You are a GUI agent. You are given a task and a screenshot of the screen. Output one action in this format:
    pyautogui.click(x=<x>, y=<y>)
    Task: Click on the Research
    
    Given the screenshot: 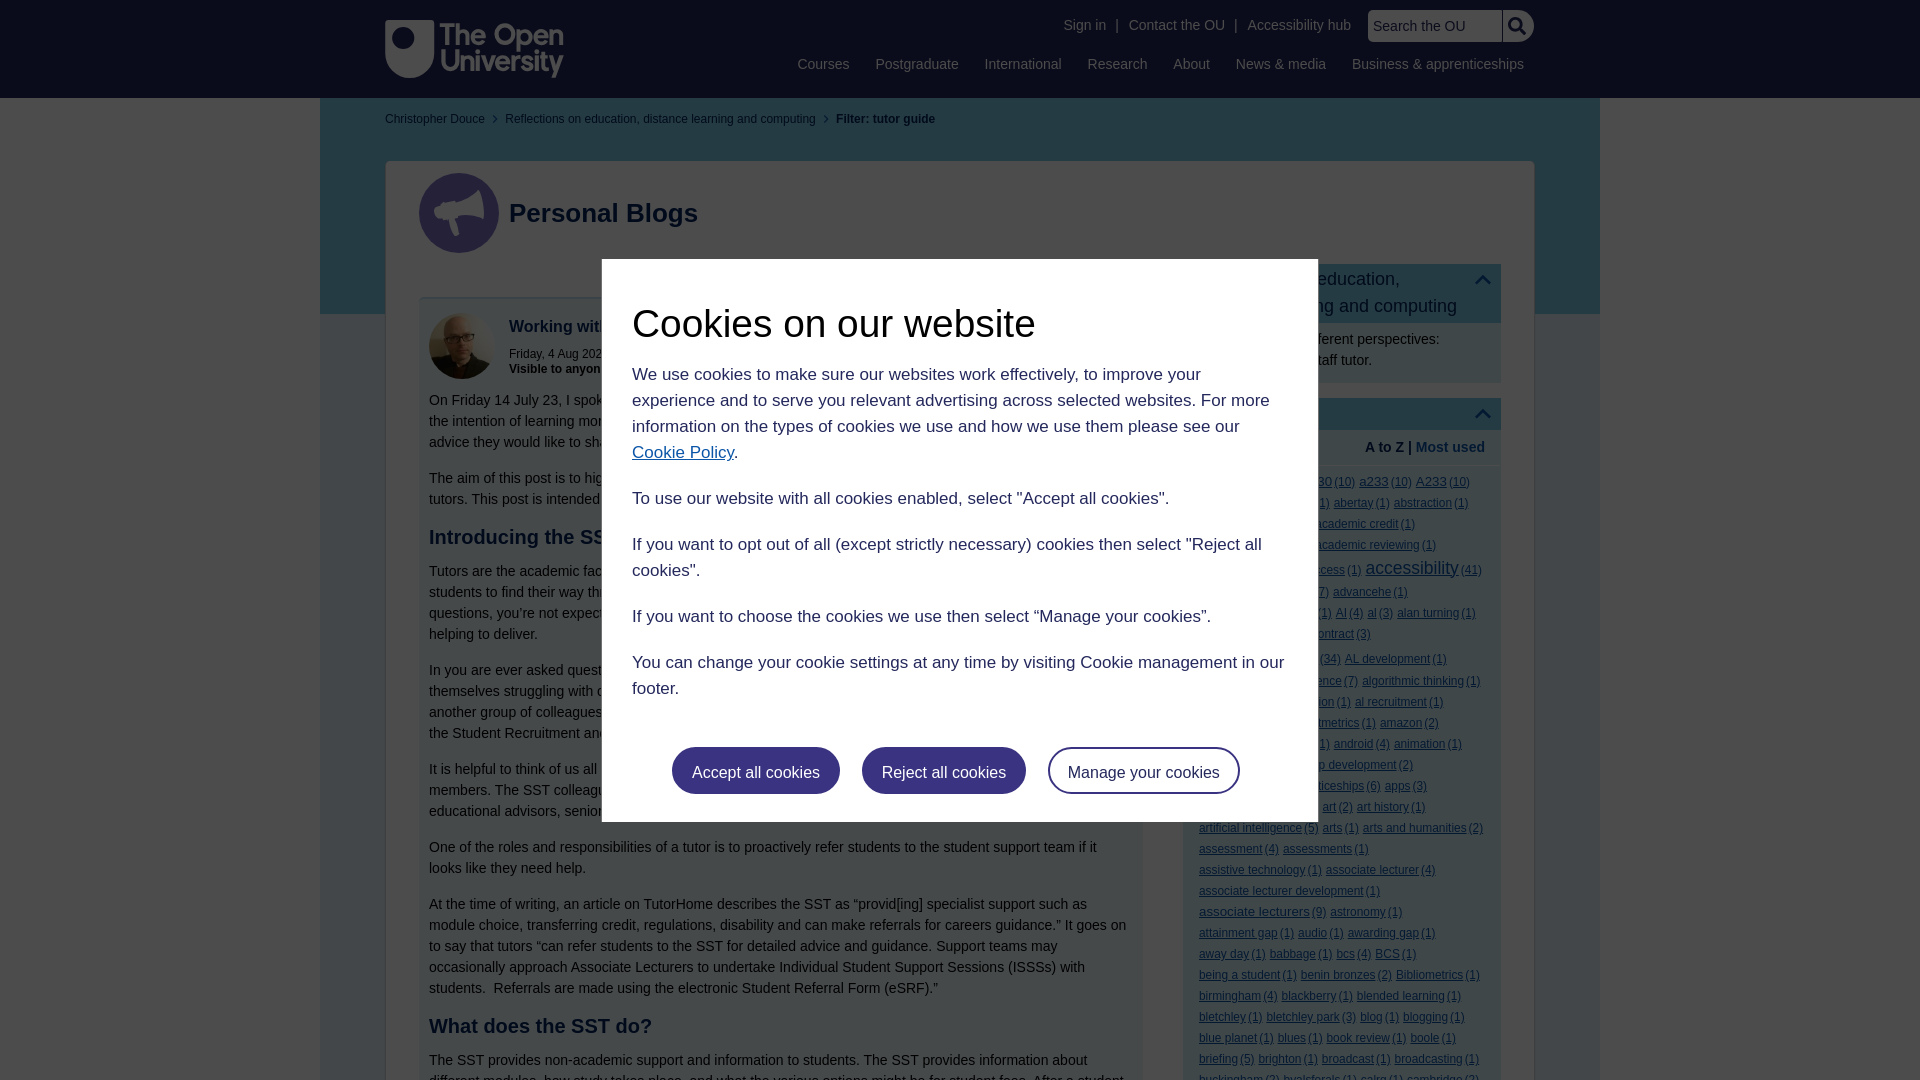 What is the action you would take?
    pyautogui.click(x=1118, y=63)
    